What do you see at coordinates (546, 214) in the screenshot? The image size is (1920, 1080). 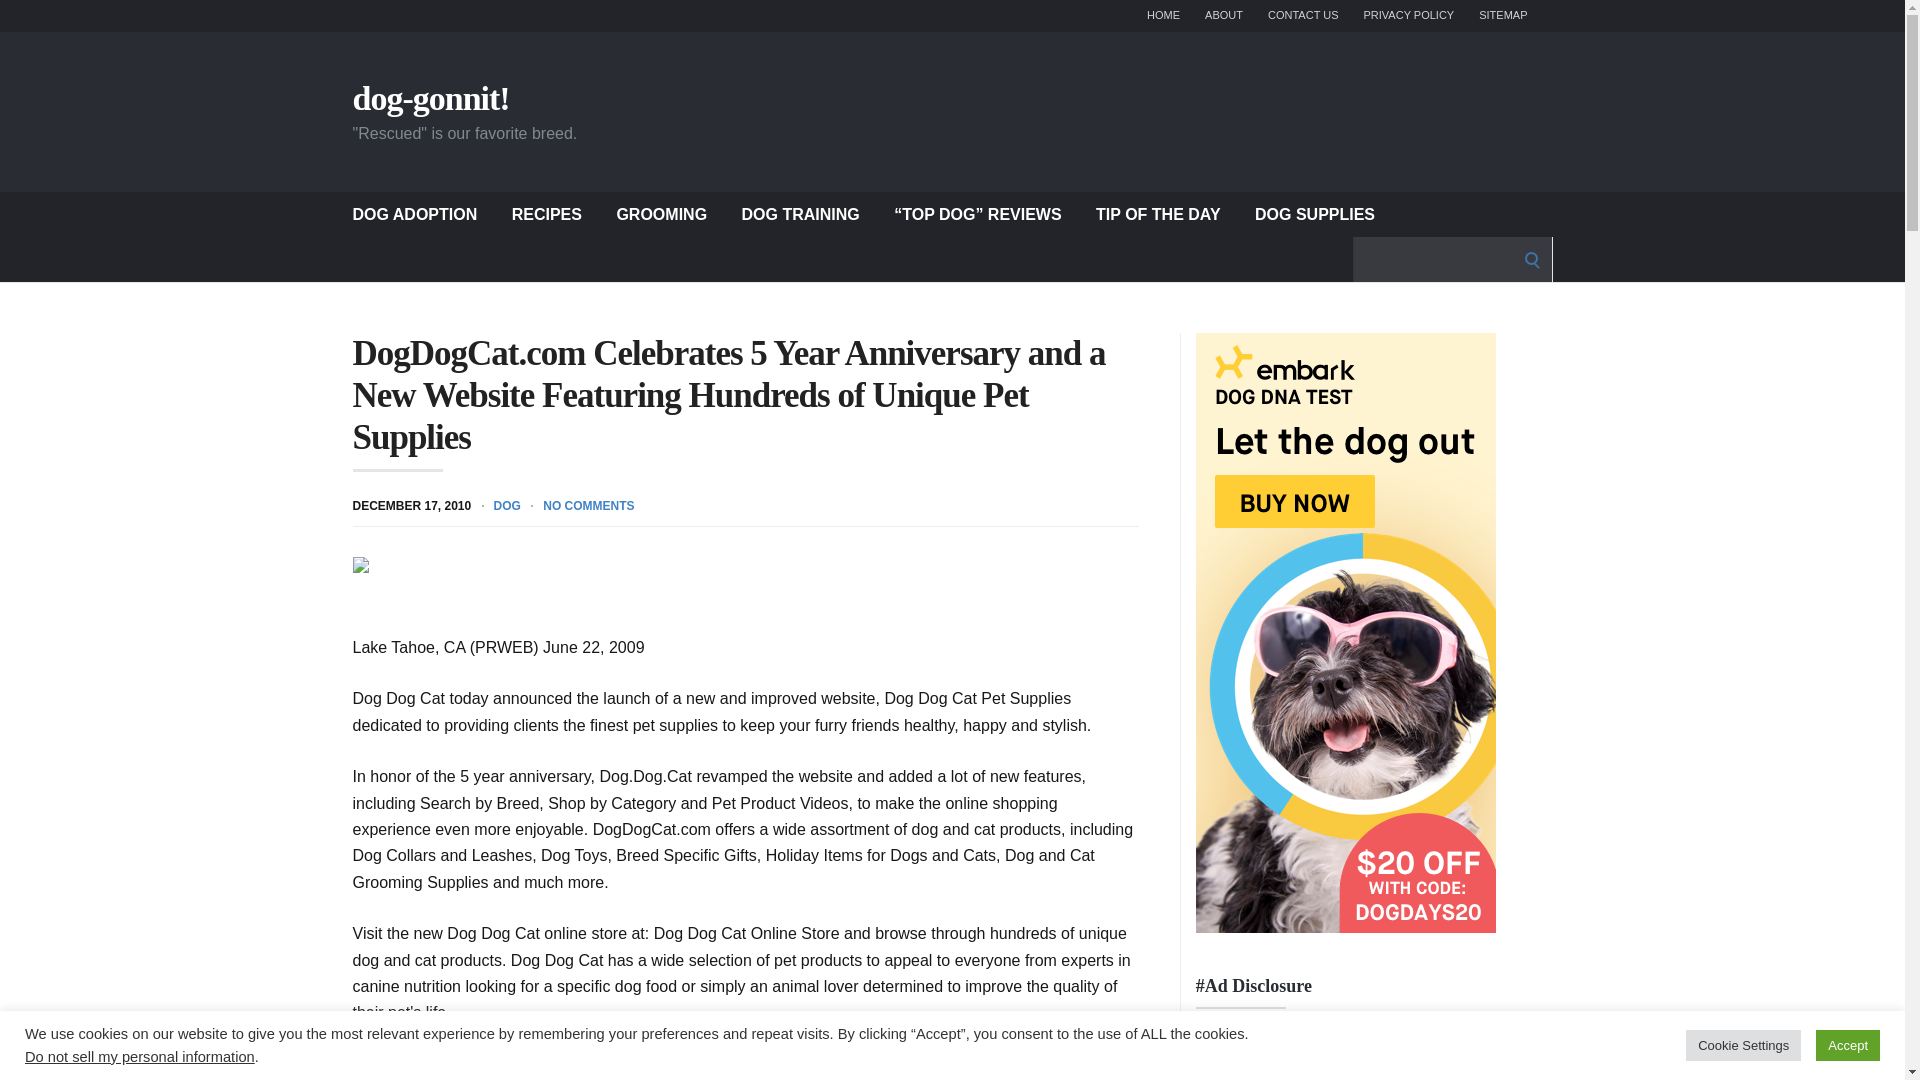 I see `RECIPES` at bounding box center [546, 214].